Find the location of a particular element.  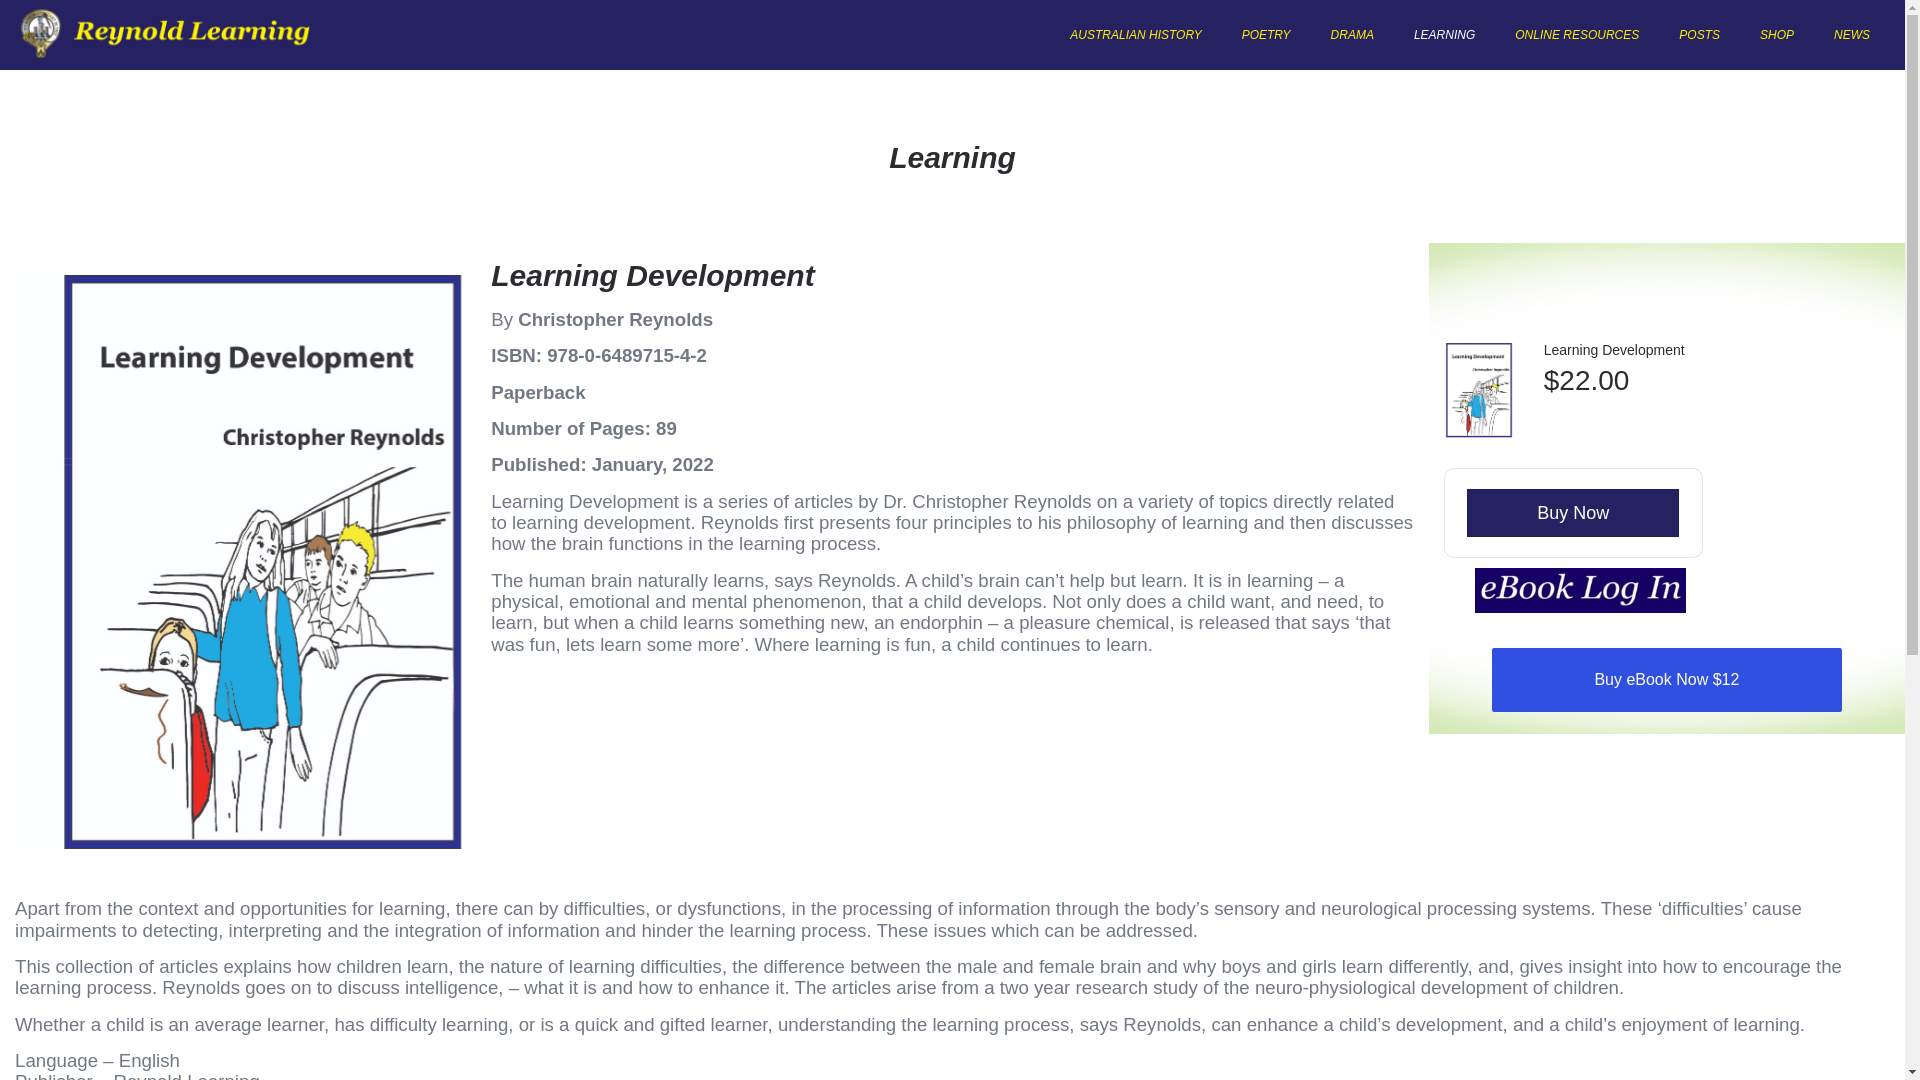

DRAMA is located at coordinates (1352, 34).